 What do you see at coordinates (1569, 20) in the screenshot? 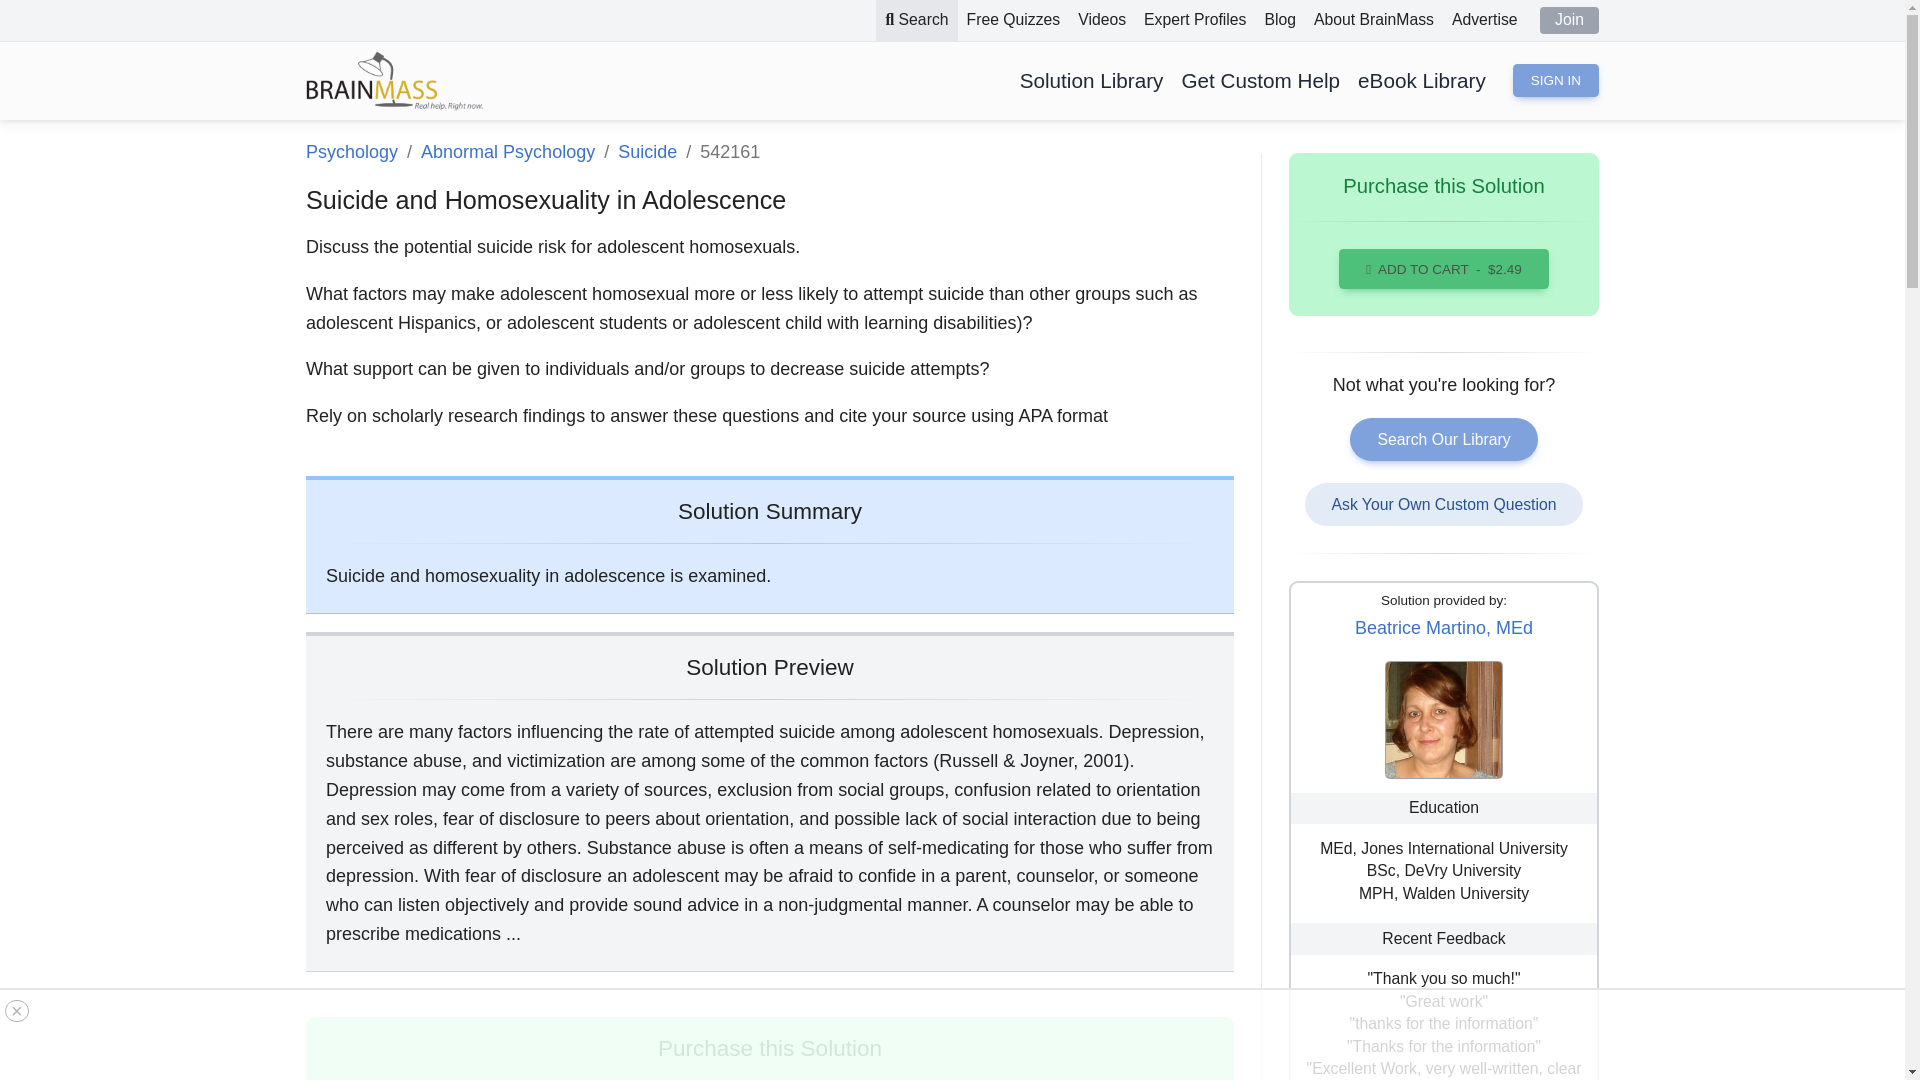
I see `Join` at bounding box center [1569, 20].